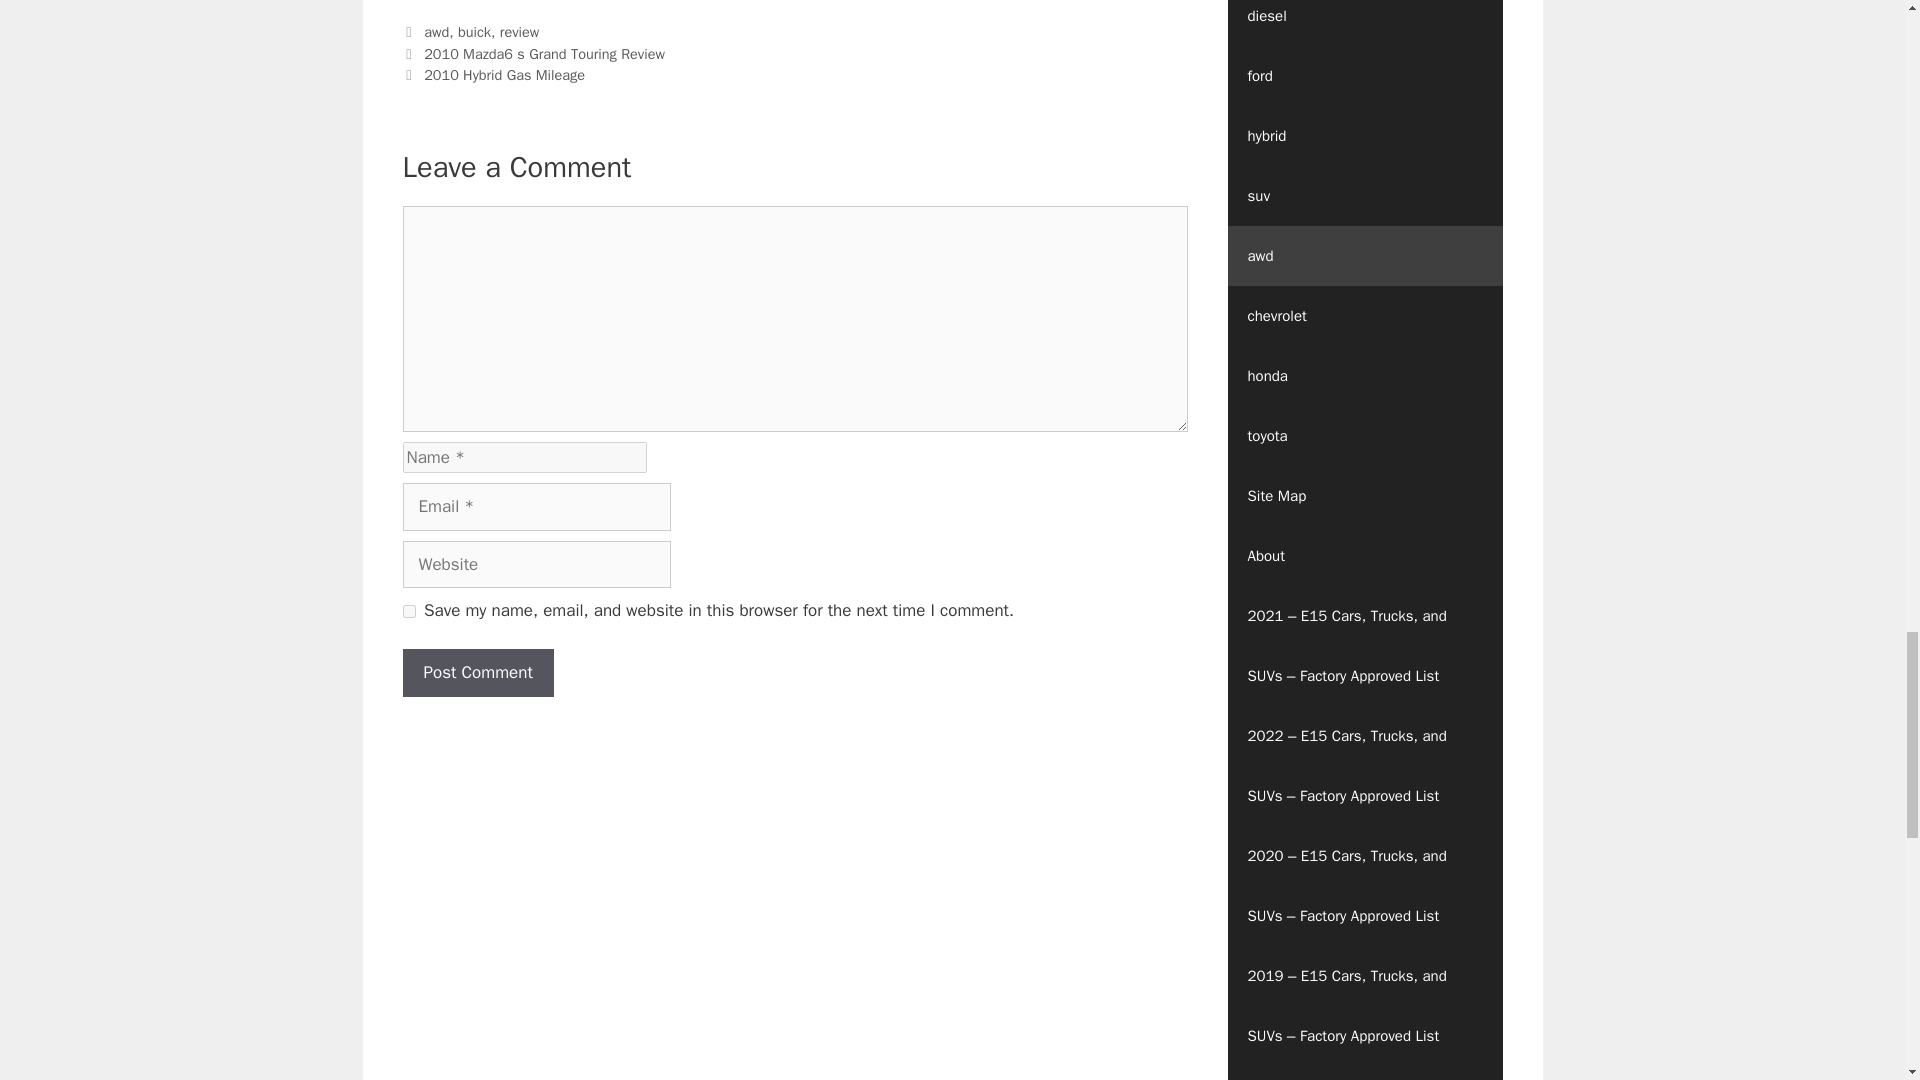 The image size is (1920, 1080). Describe the element at coordinates (474, 32) in the screenshot. I see `buick` at that location.